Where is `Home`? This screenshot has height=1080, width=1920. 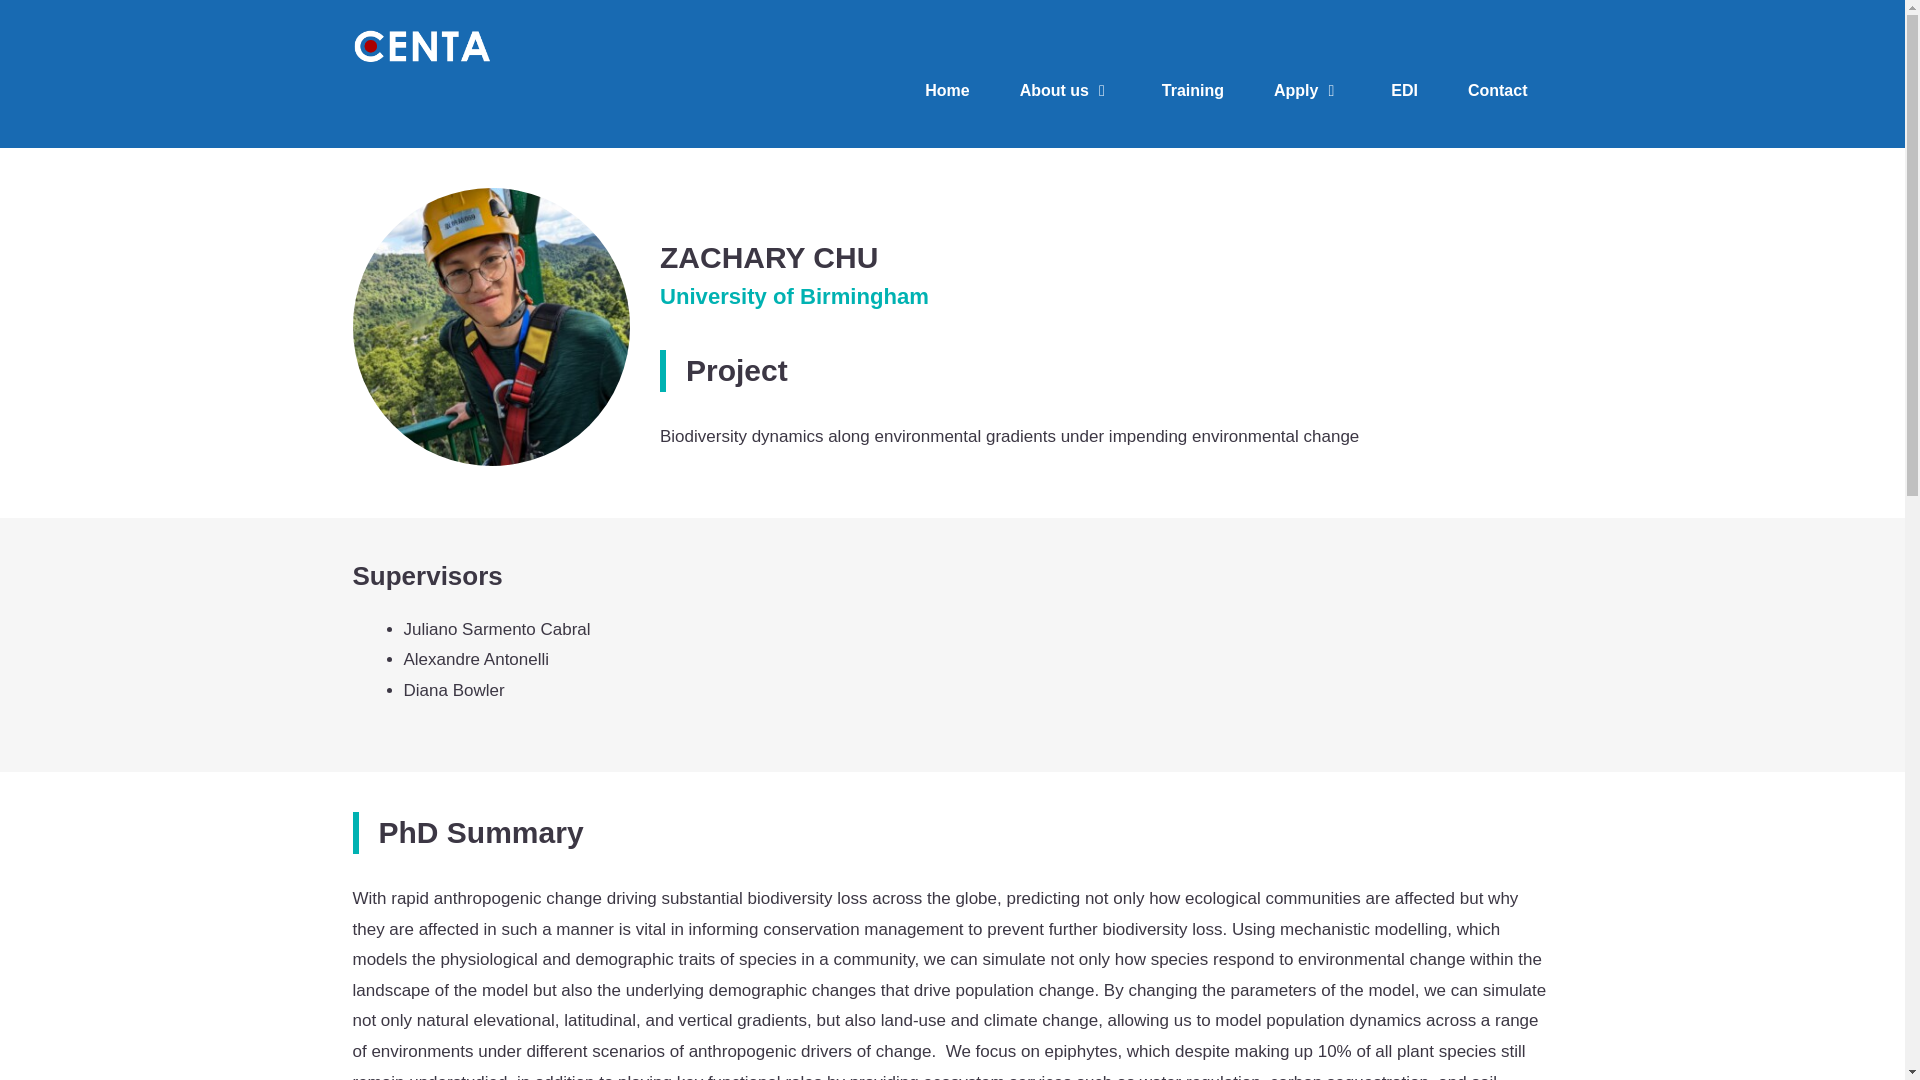
Home is located at coordinates (947, 90).